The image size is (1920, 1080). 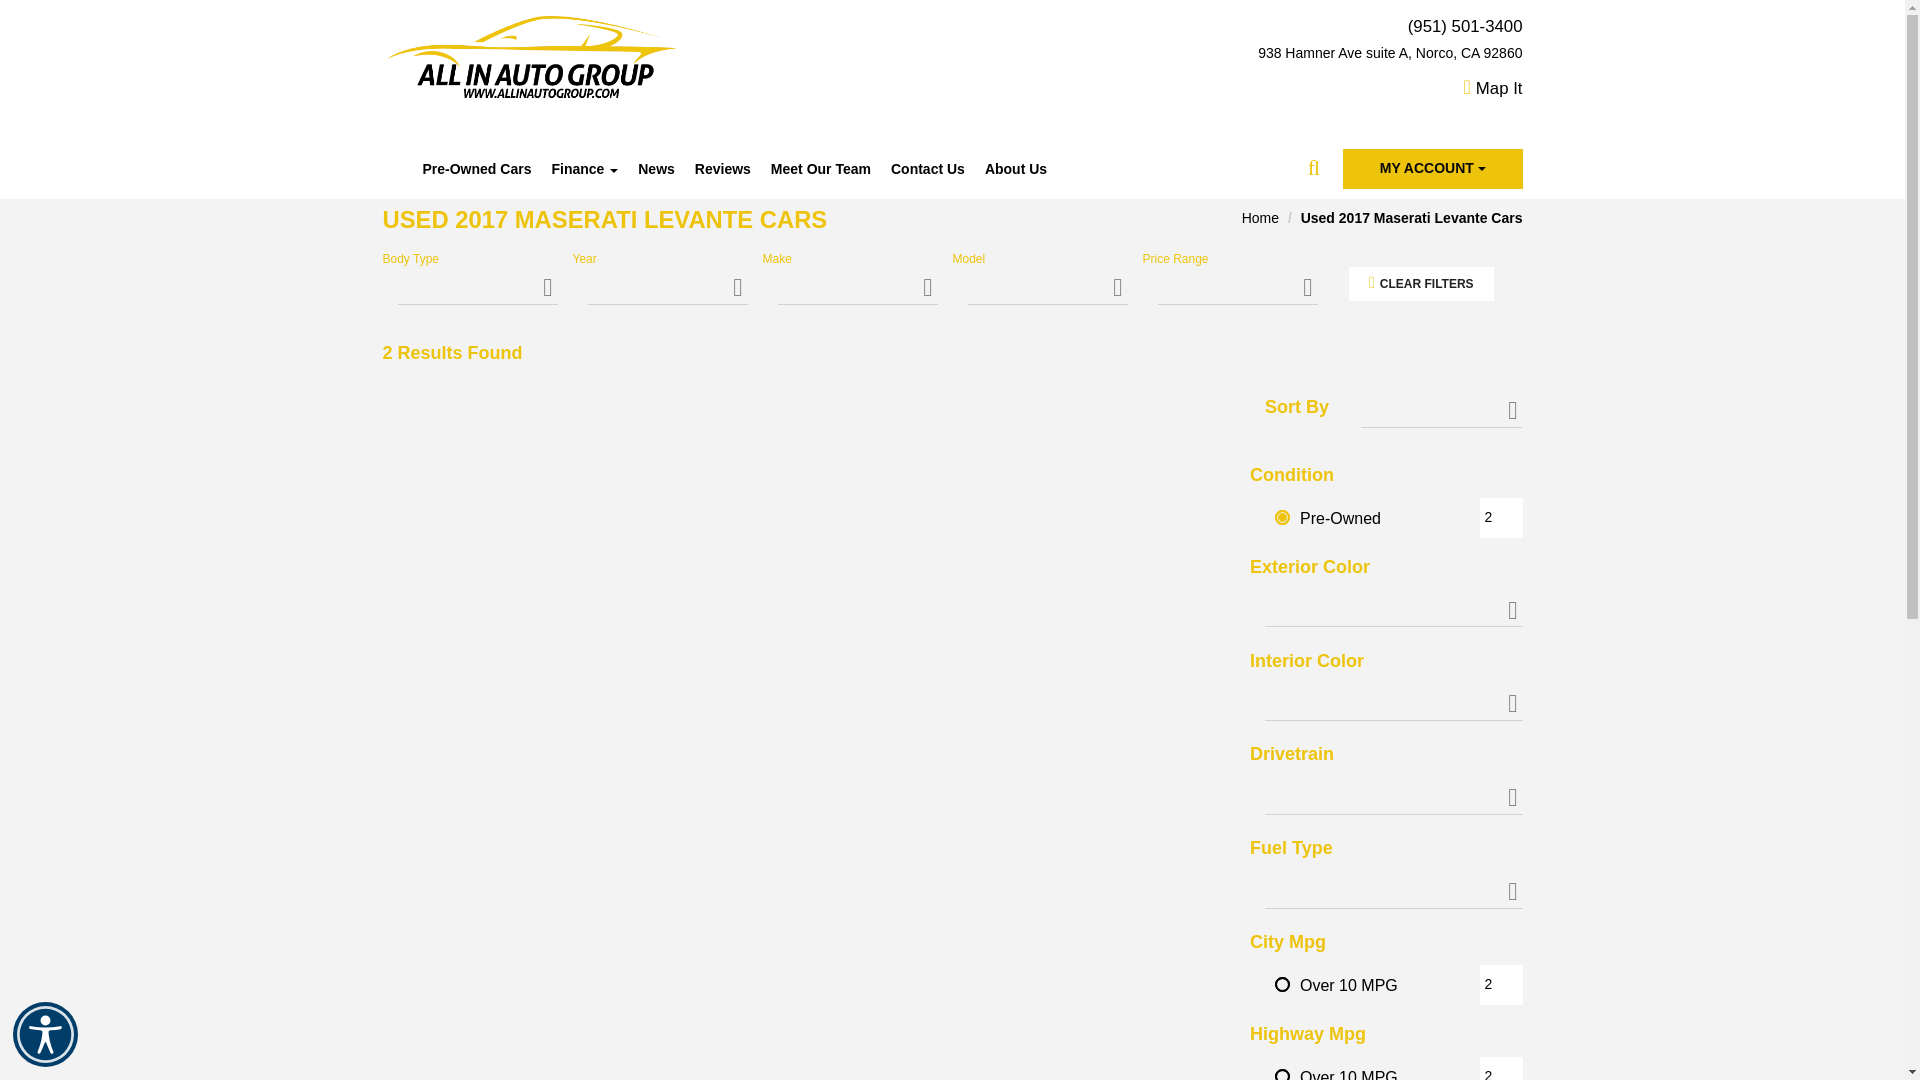 What do you see at coordinates (1432, 169) in the screenshot?
I see `MY ACCOUNT` at bounding box center [1432, 169].